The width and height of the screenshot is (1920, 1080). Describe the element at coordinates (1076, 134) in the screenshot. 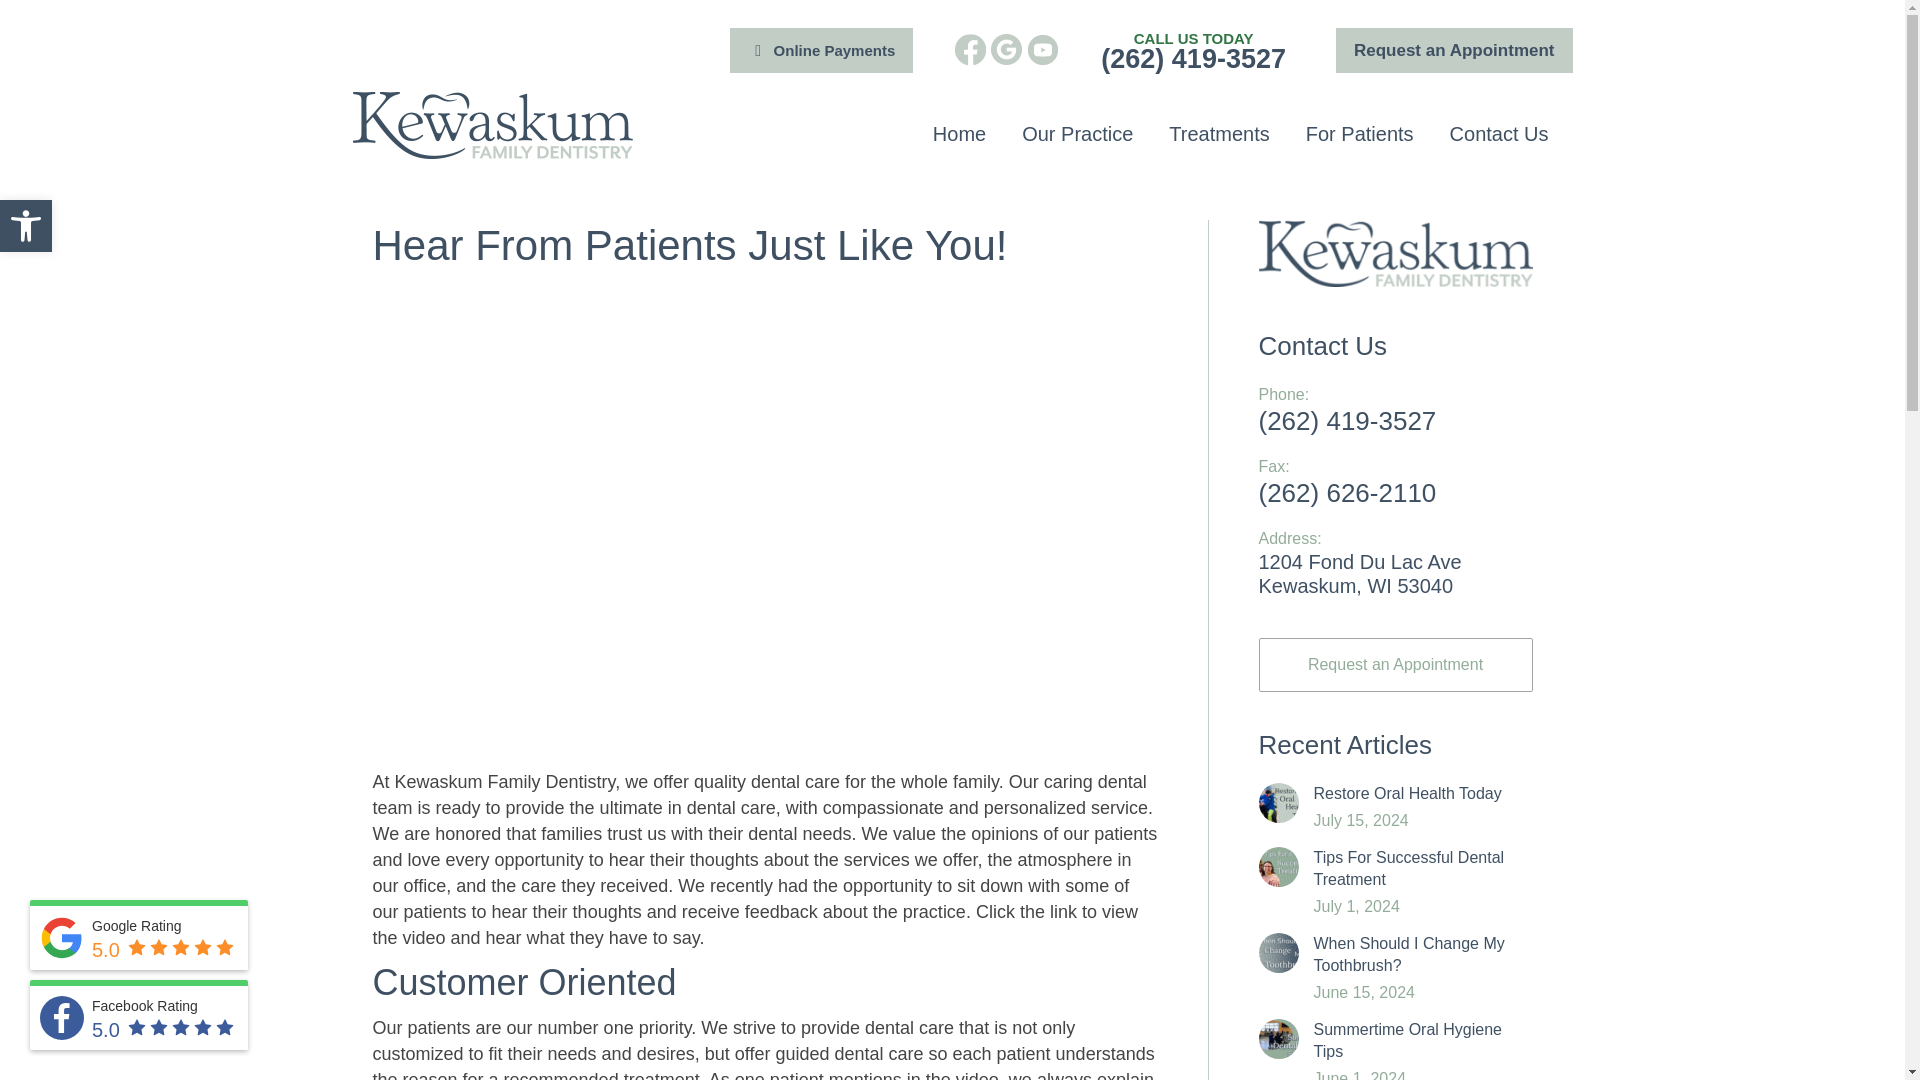

I see `Our Practice` at that location.